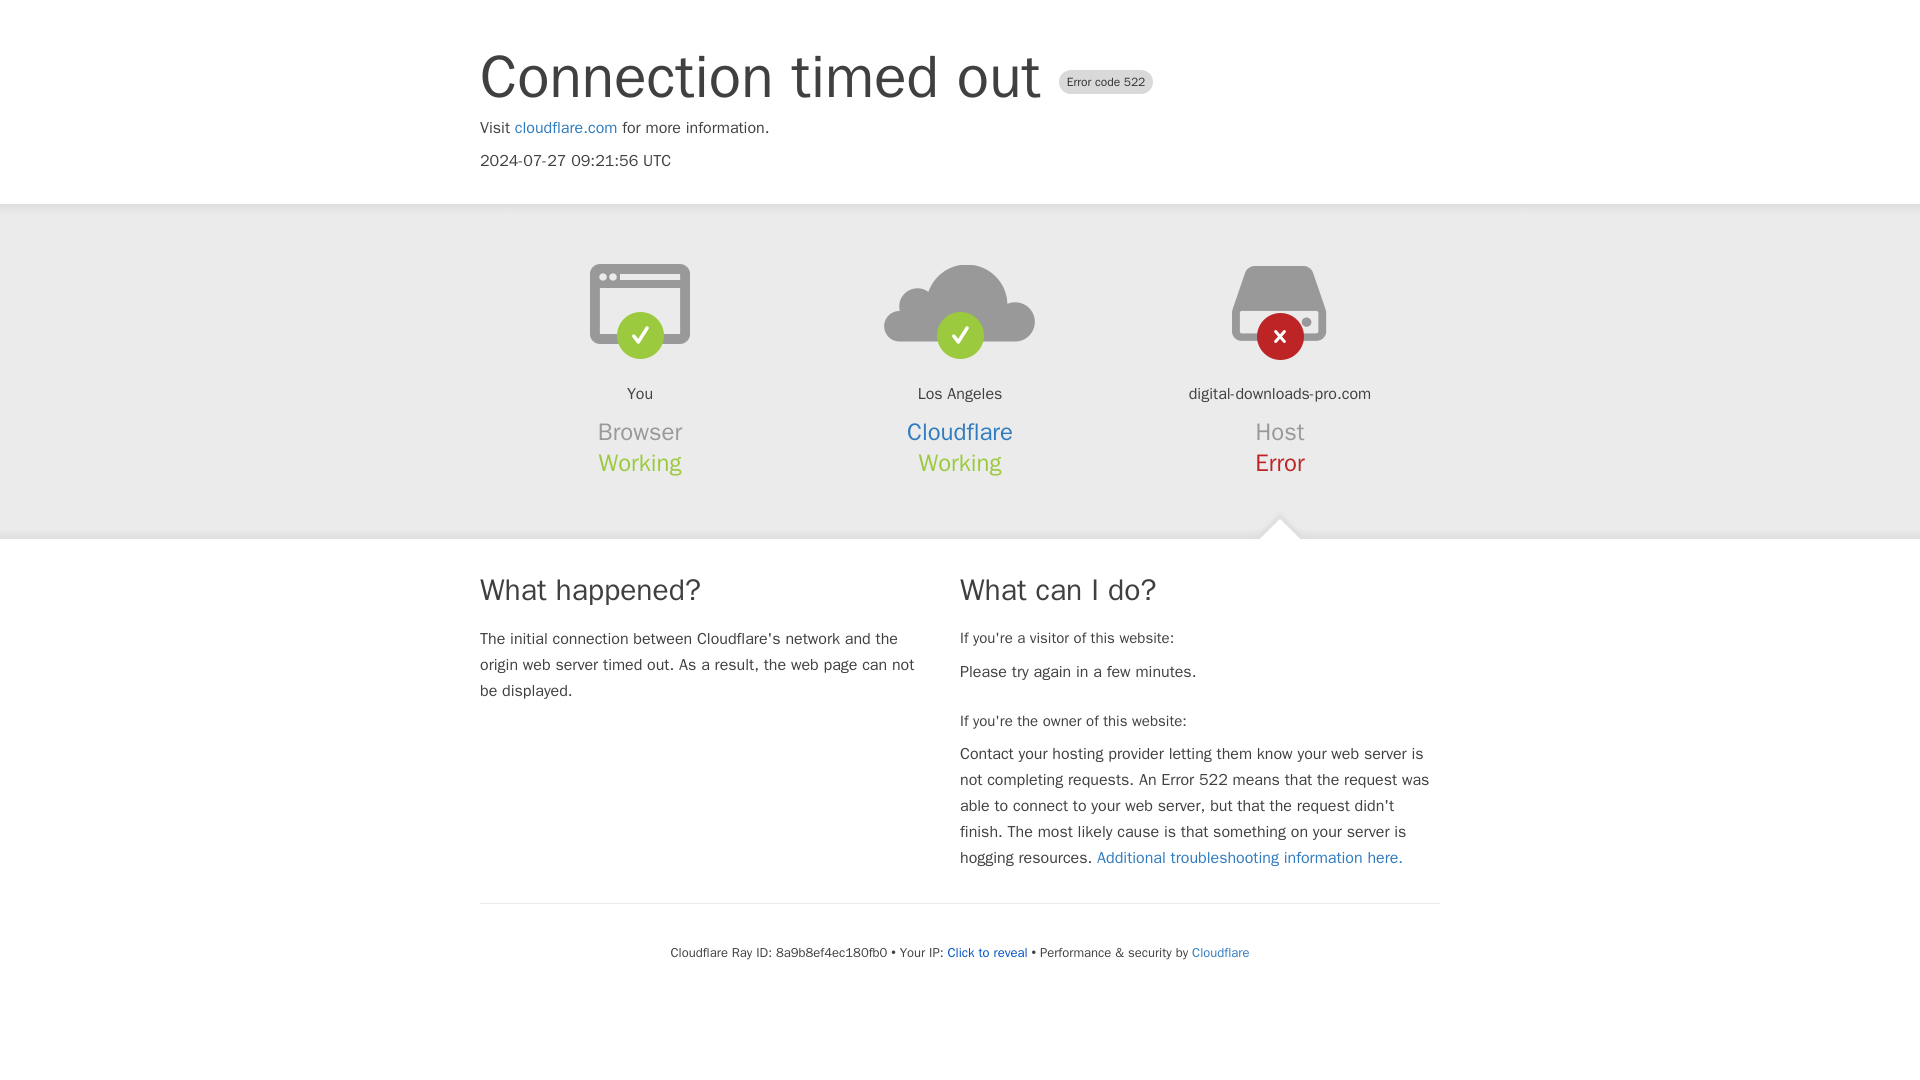 The width and height of the screenshot is (1920, 1080). What do you see at coordinates (1220, 952) in the screenshot?
I see `Cloudflare` at bounding box center [1220, 952].